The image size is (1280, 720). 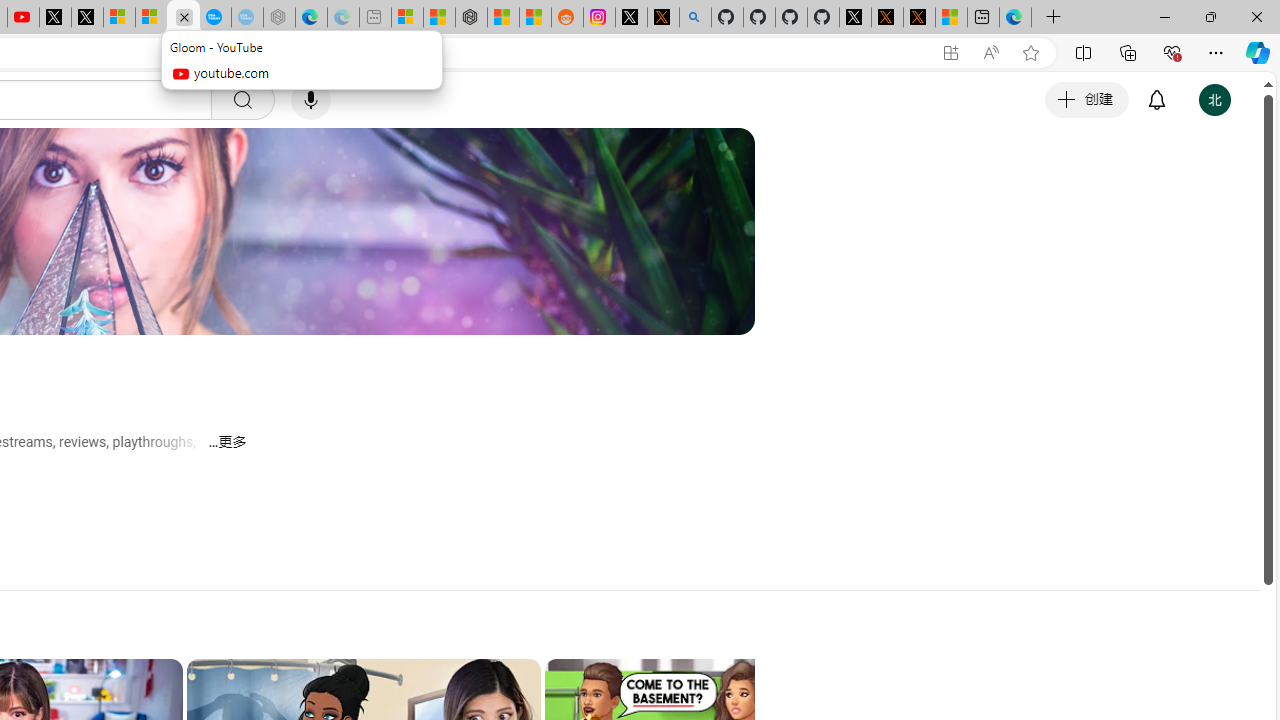 I want to click on Split screen, so click(x=1083, y=52).